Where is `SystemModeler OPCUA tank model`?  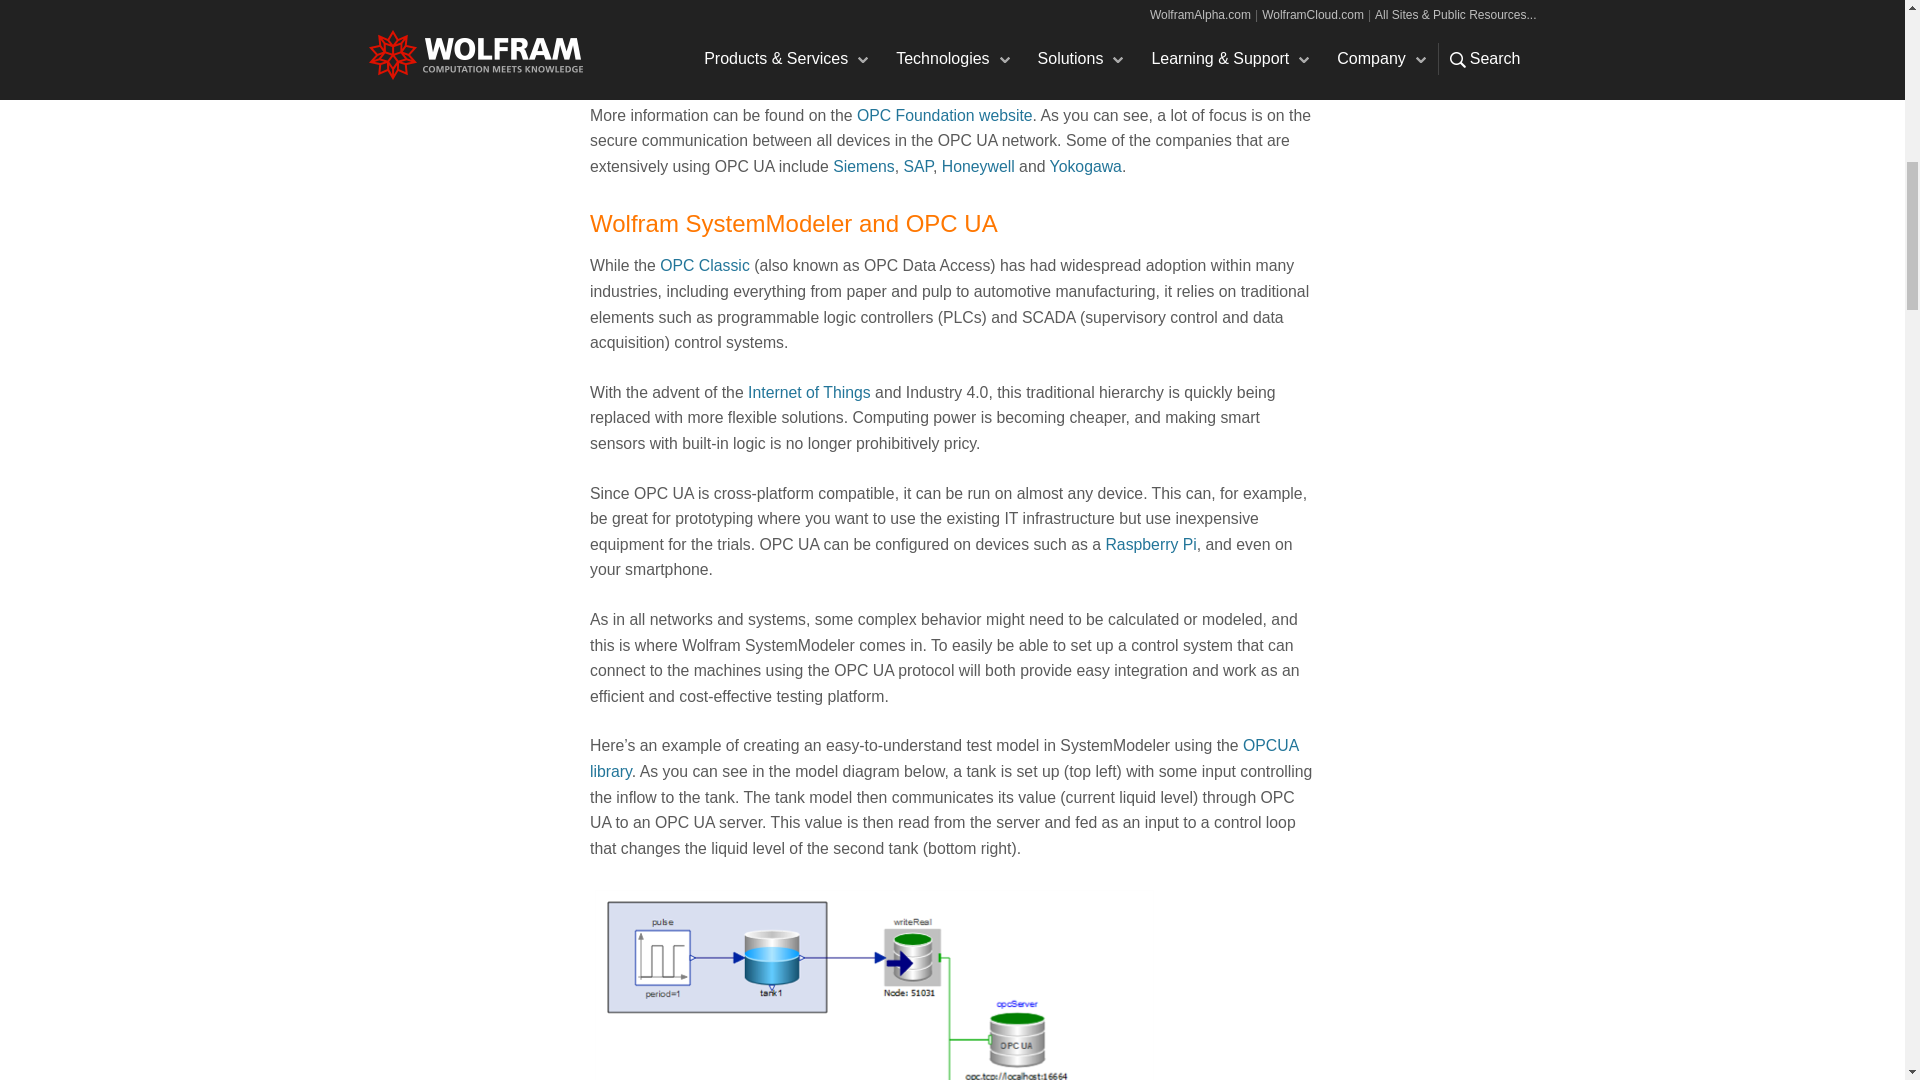
SystemModeler OPCUA tank model is located at coordinates (874, 982).